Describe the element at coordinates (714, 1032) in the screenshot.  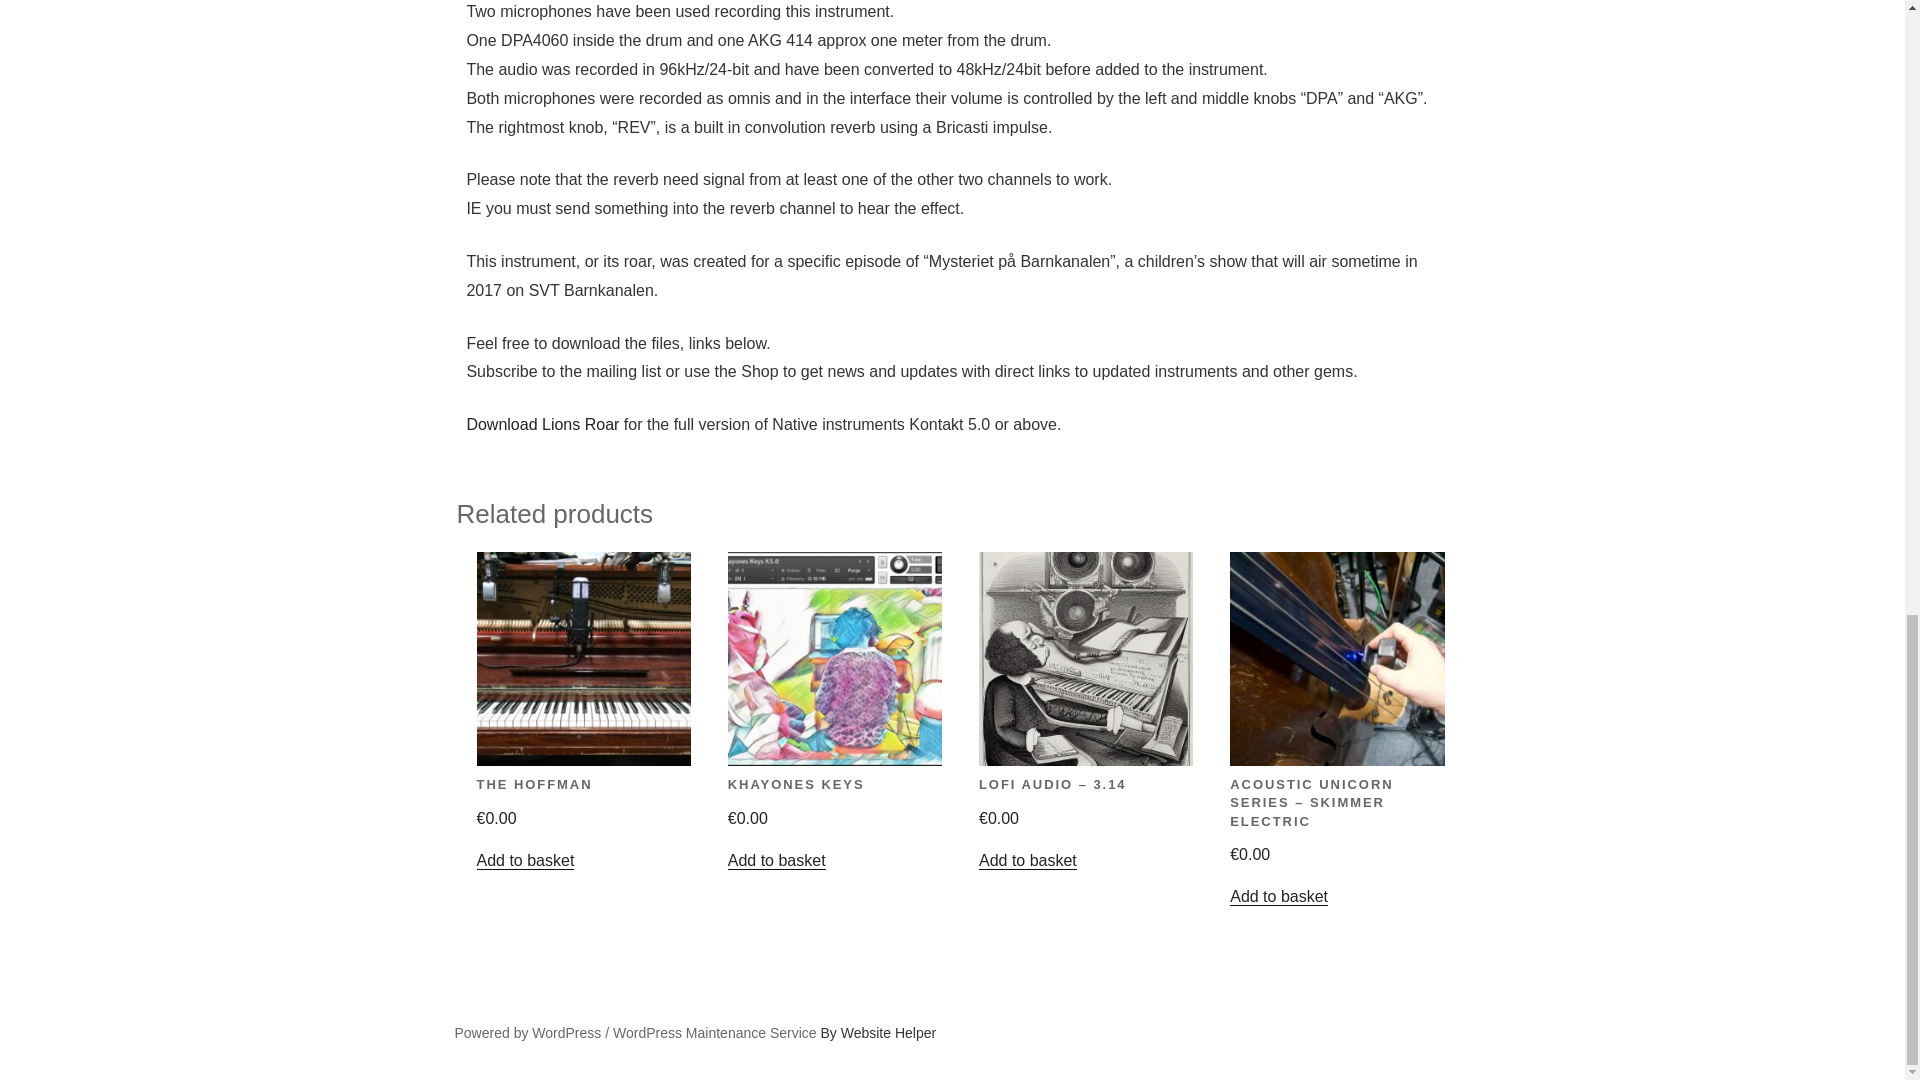
I see `WordPress Maintenance Service` at that location.